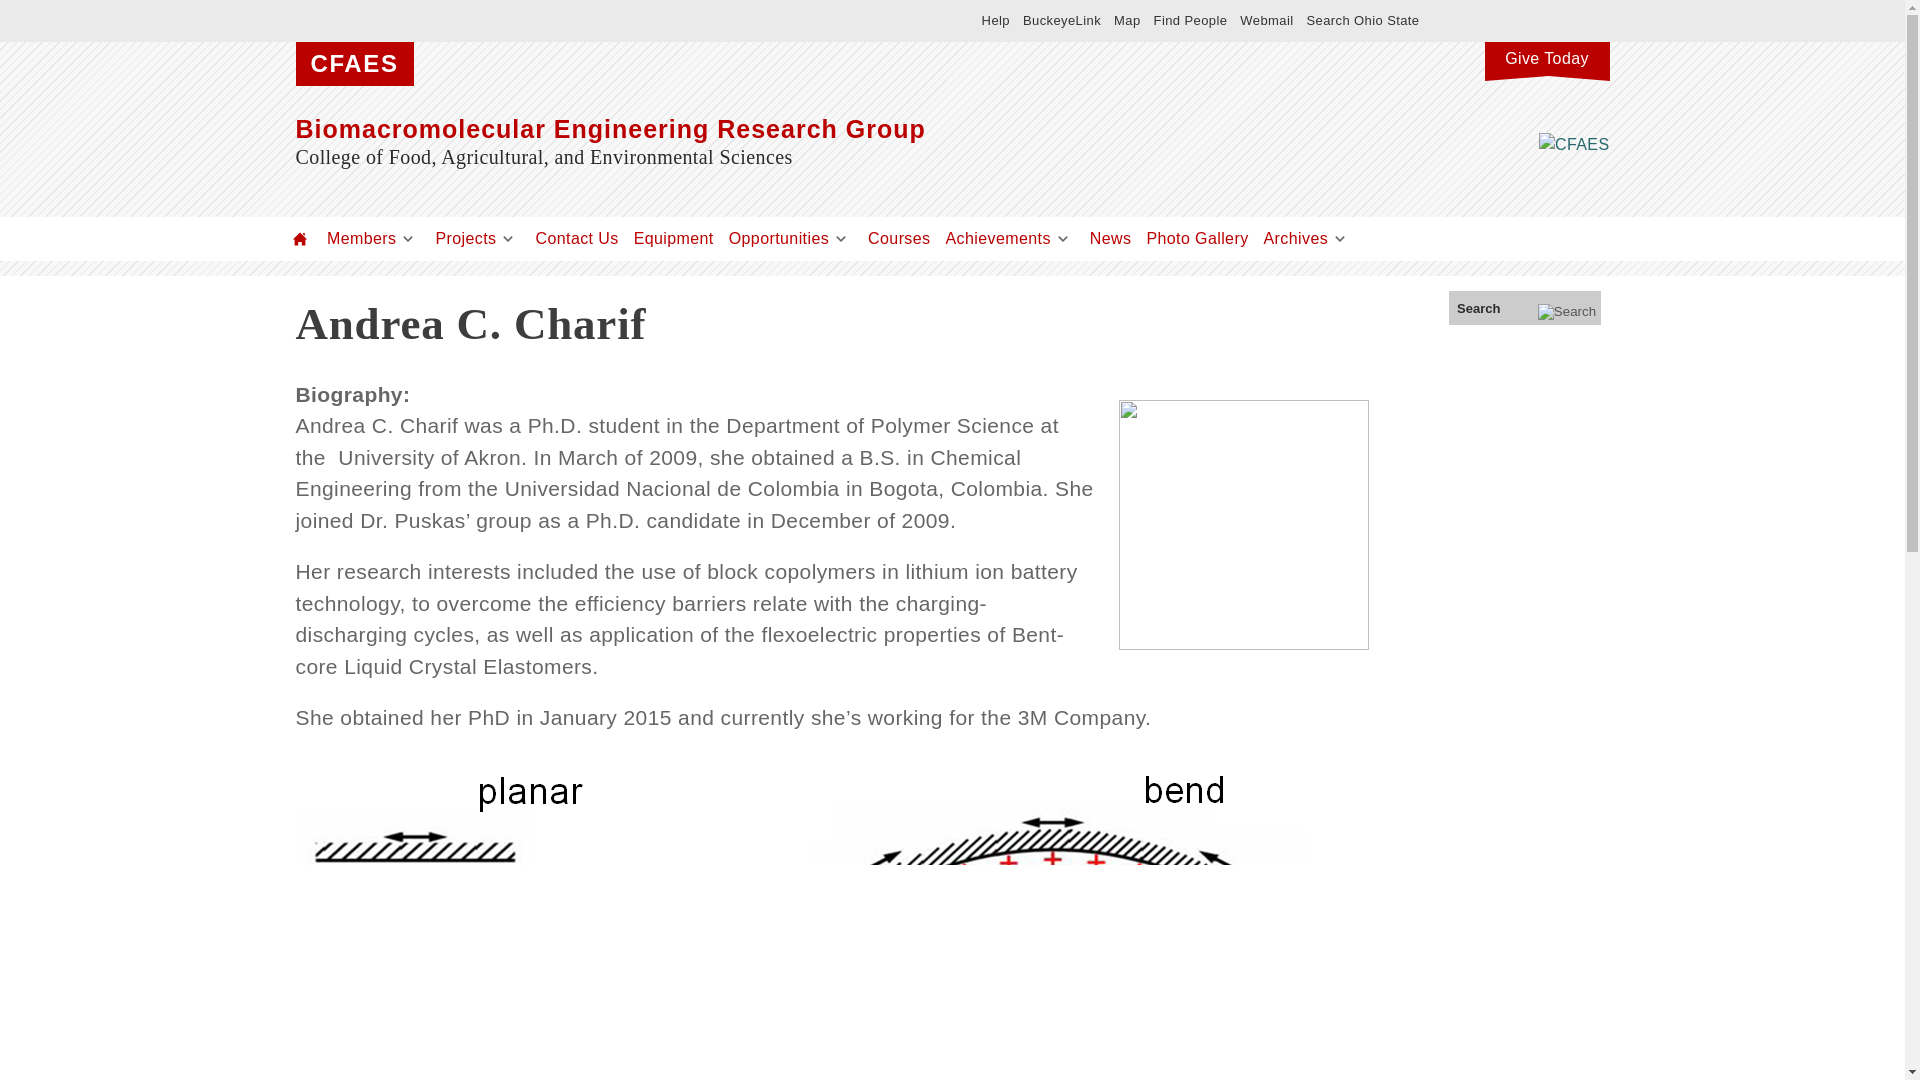 This screenshot has height=1080, width=1920. What do you see at coordinates (1126, 20) in the screenshot?
I see `Map` at bounding box center [1126, 20].